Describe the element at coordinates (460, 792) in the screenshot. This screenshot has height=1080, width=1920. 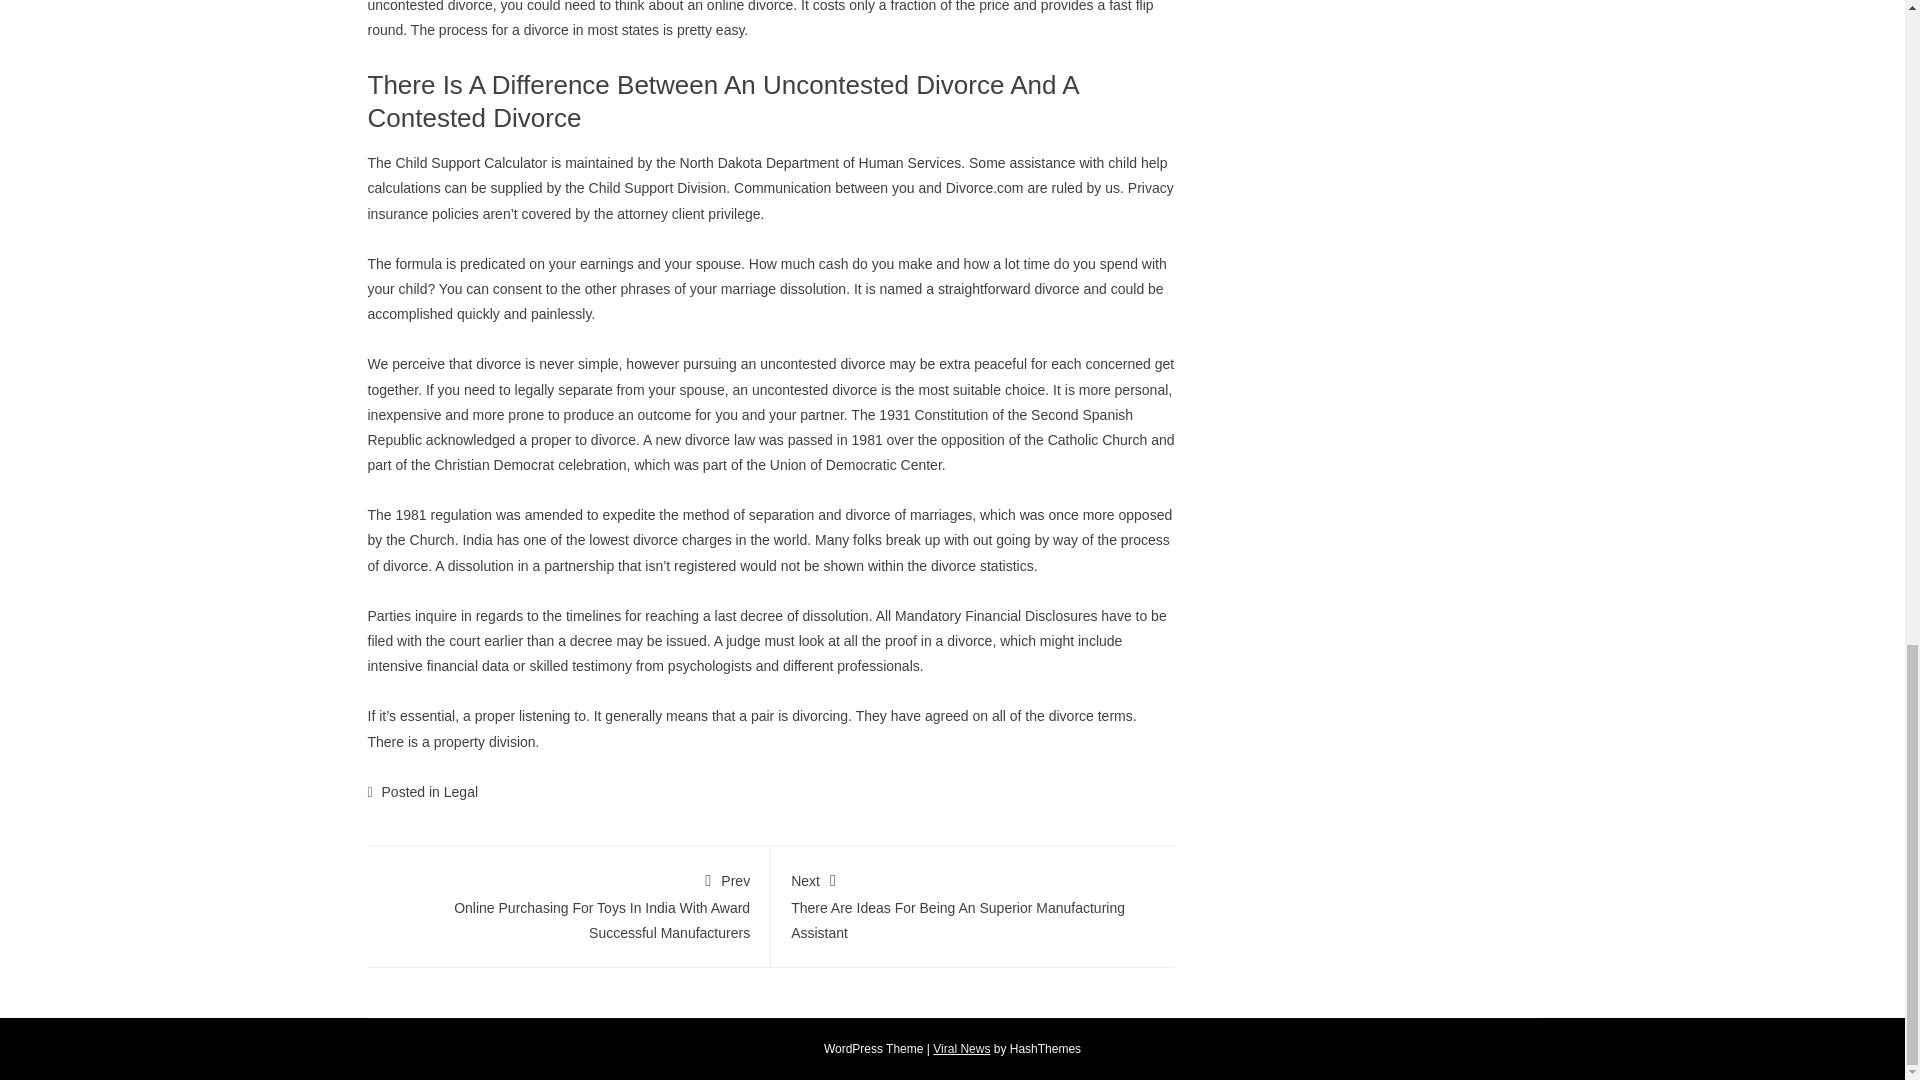
I see `Legal` at that location.